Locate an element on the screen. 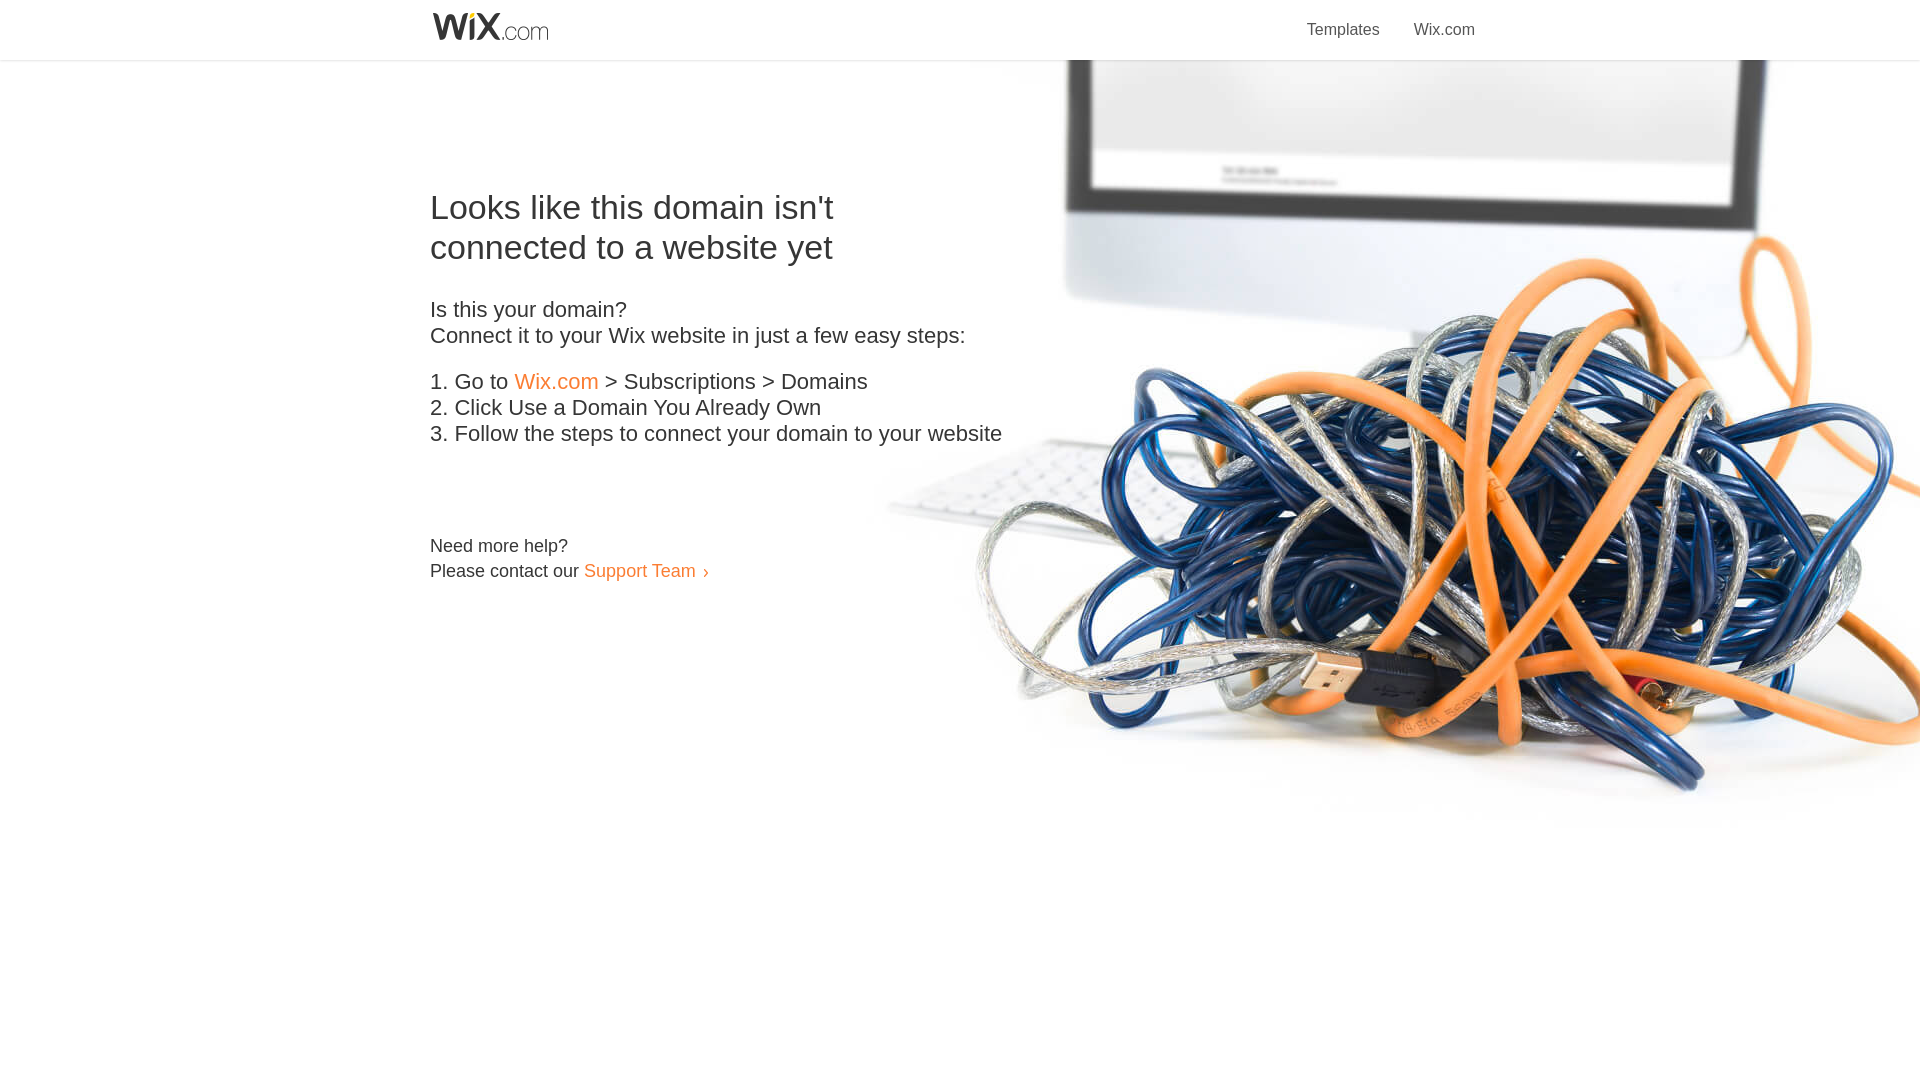  Wix.com is located at coordinates (1444, 18).